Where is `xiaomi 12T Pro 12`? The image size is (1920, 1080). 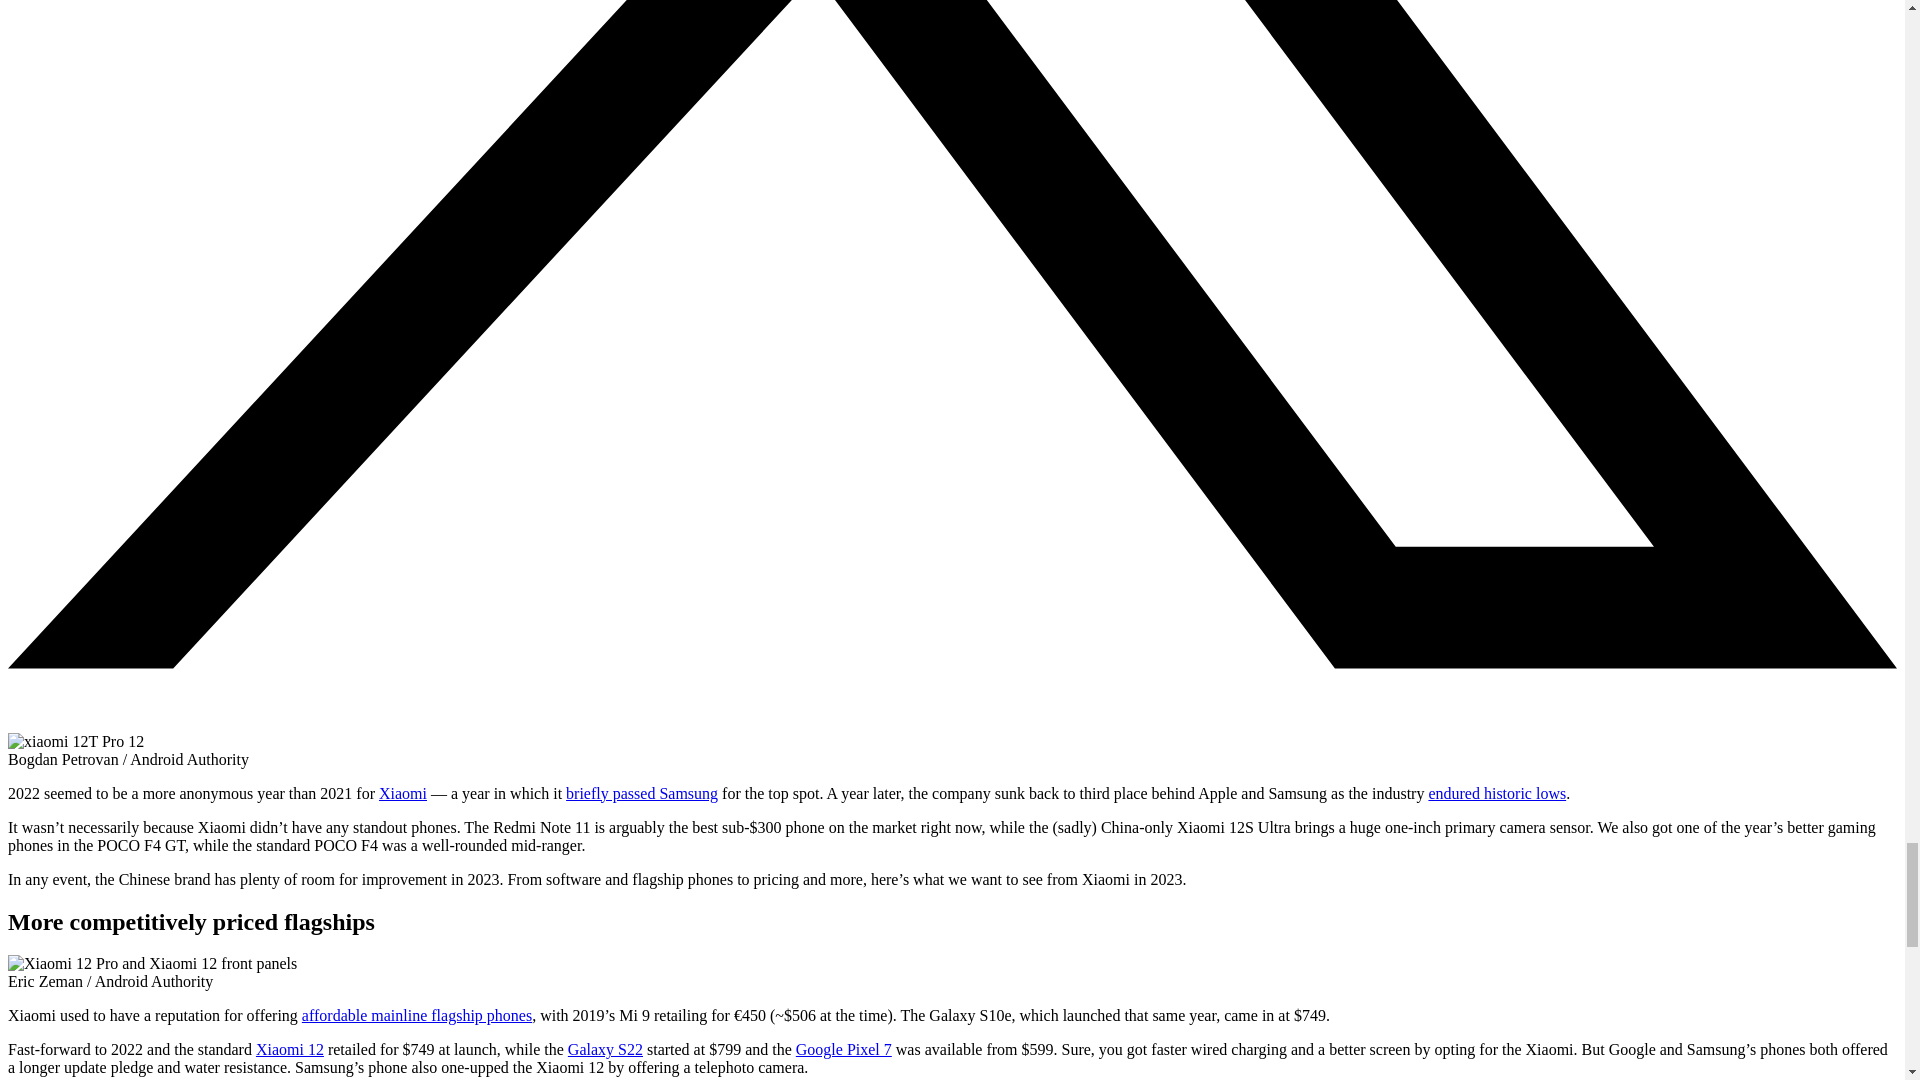 xiaomi 12T Pro 12 is located at coordinates (76, 742).